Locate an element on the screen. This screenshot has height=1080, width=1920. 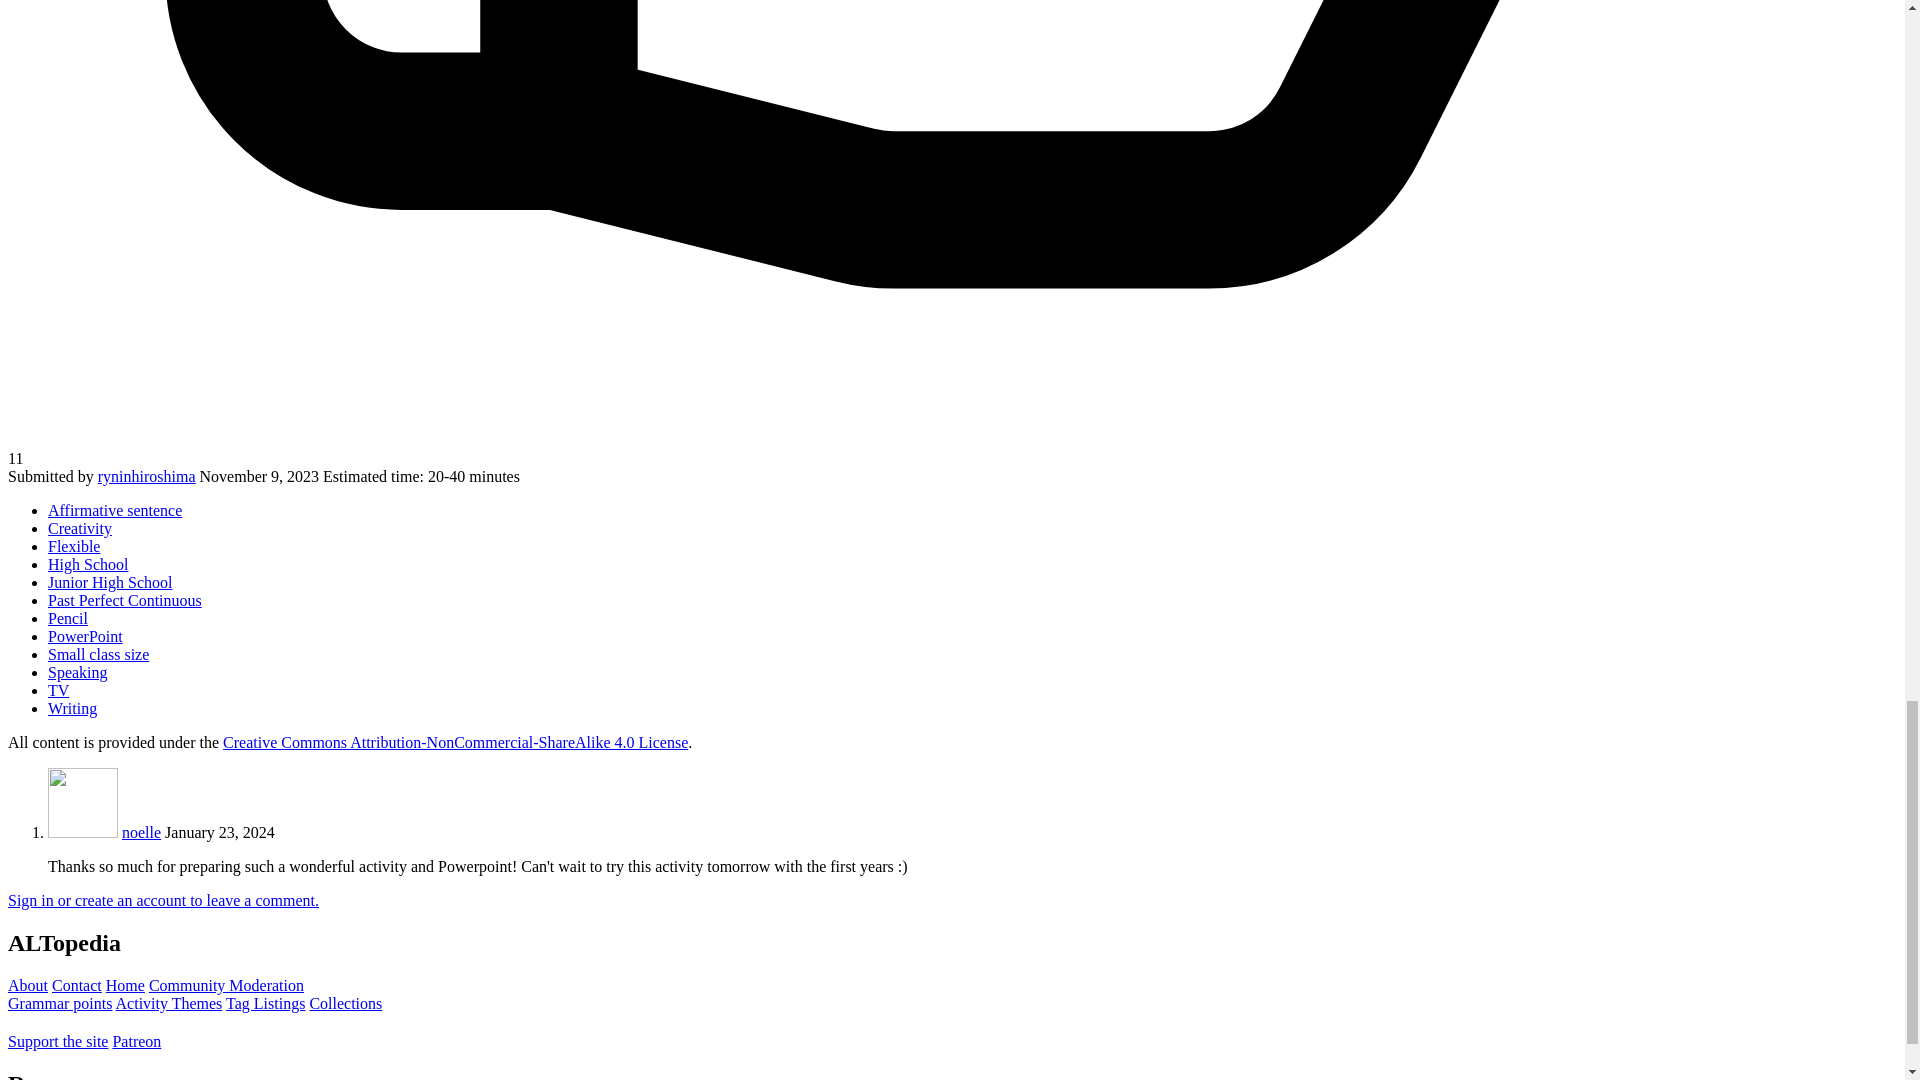
Past Perfect Continuous is located at coordinates (124, 600).